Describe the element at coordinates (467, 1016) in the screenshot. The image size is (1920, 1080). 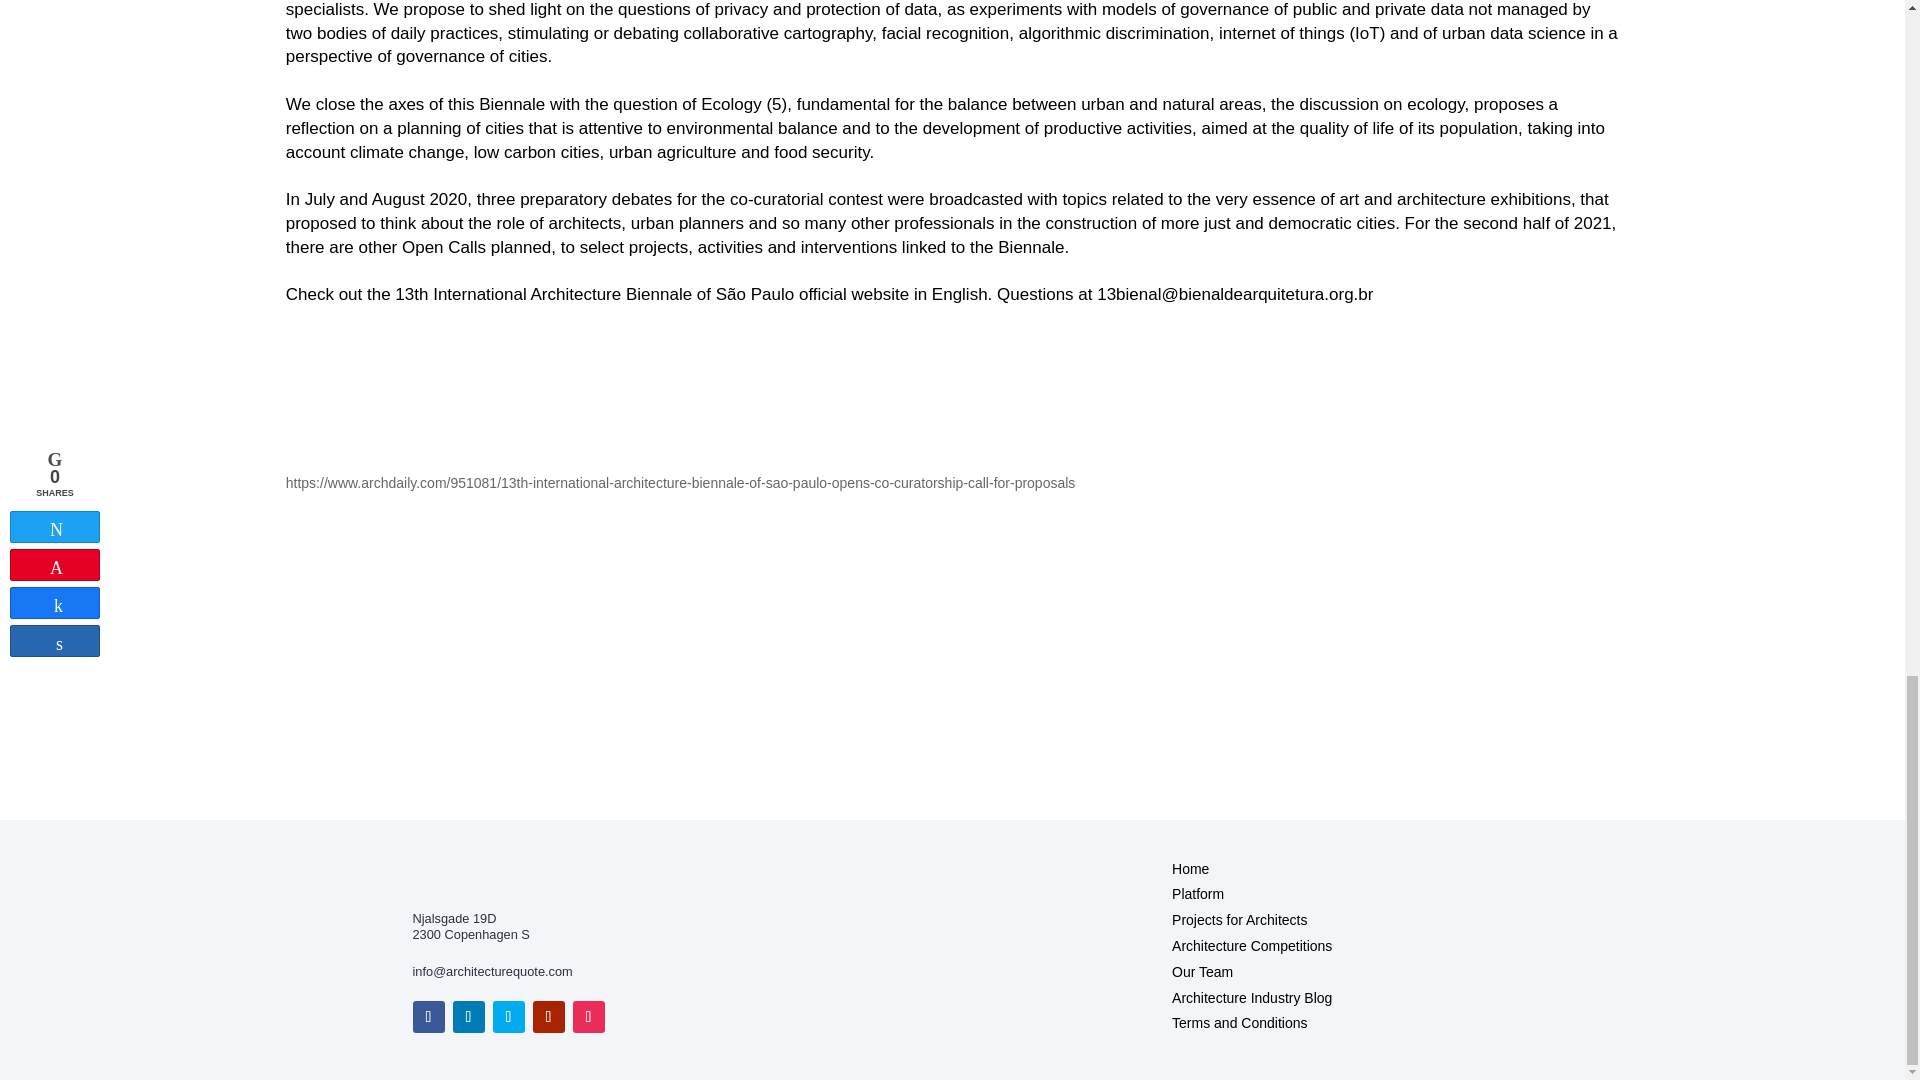
I see `Follow on LinkedIn` at that location.